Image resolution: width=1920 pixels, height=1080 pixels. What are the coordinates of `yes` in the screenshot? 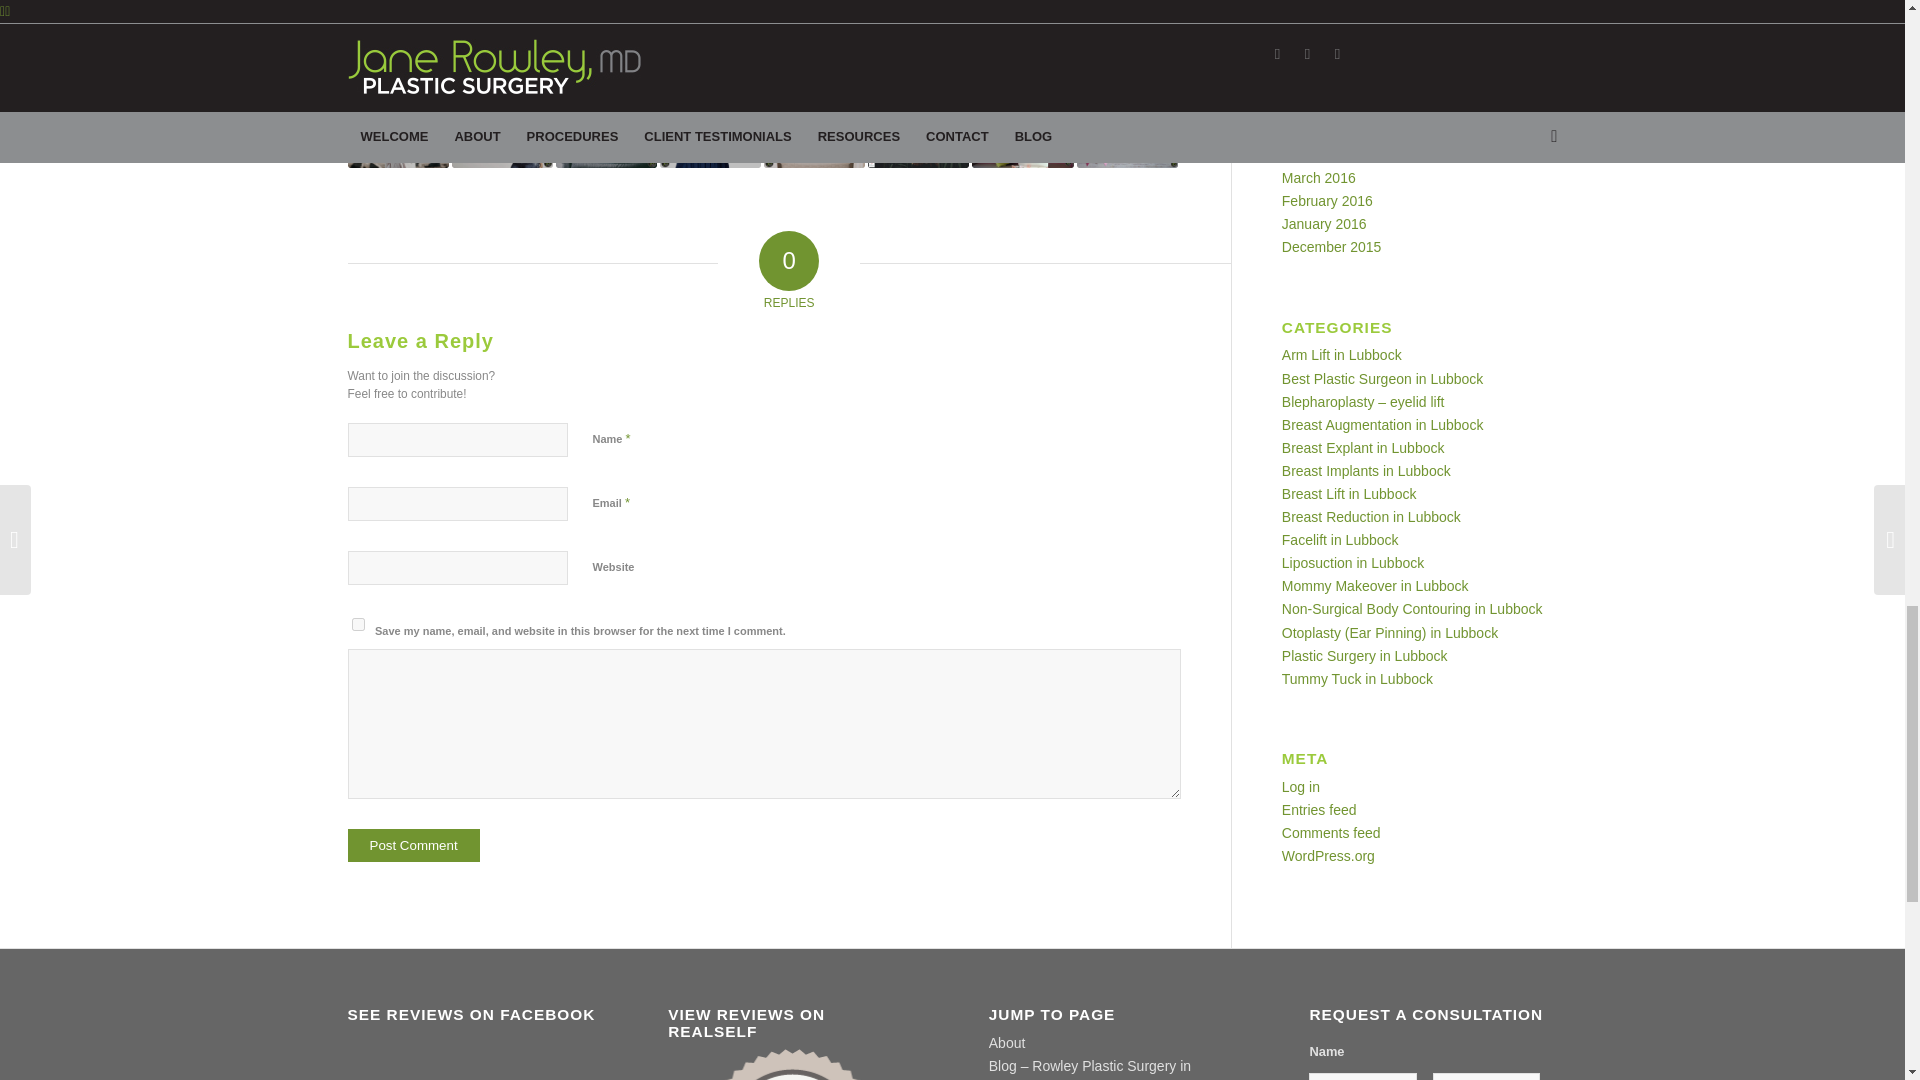 It's located at (358, 624).